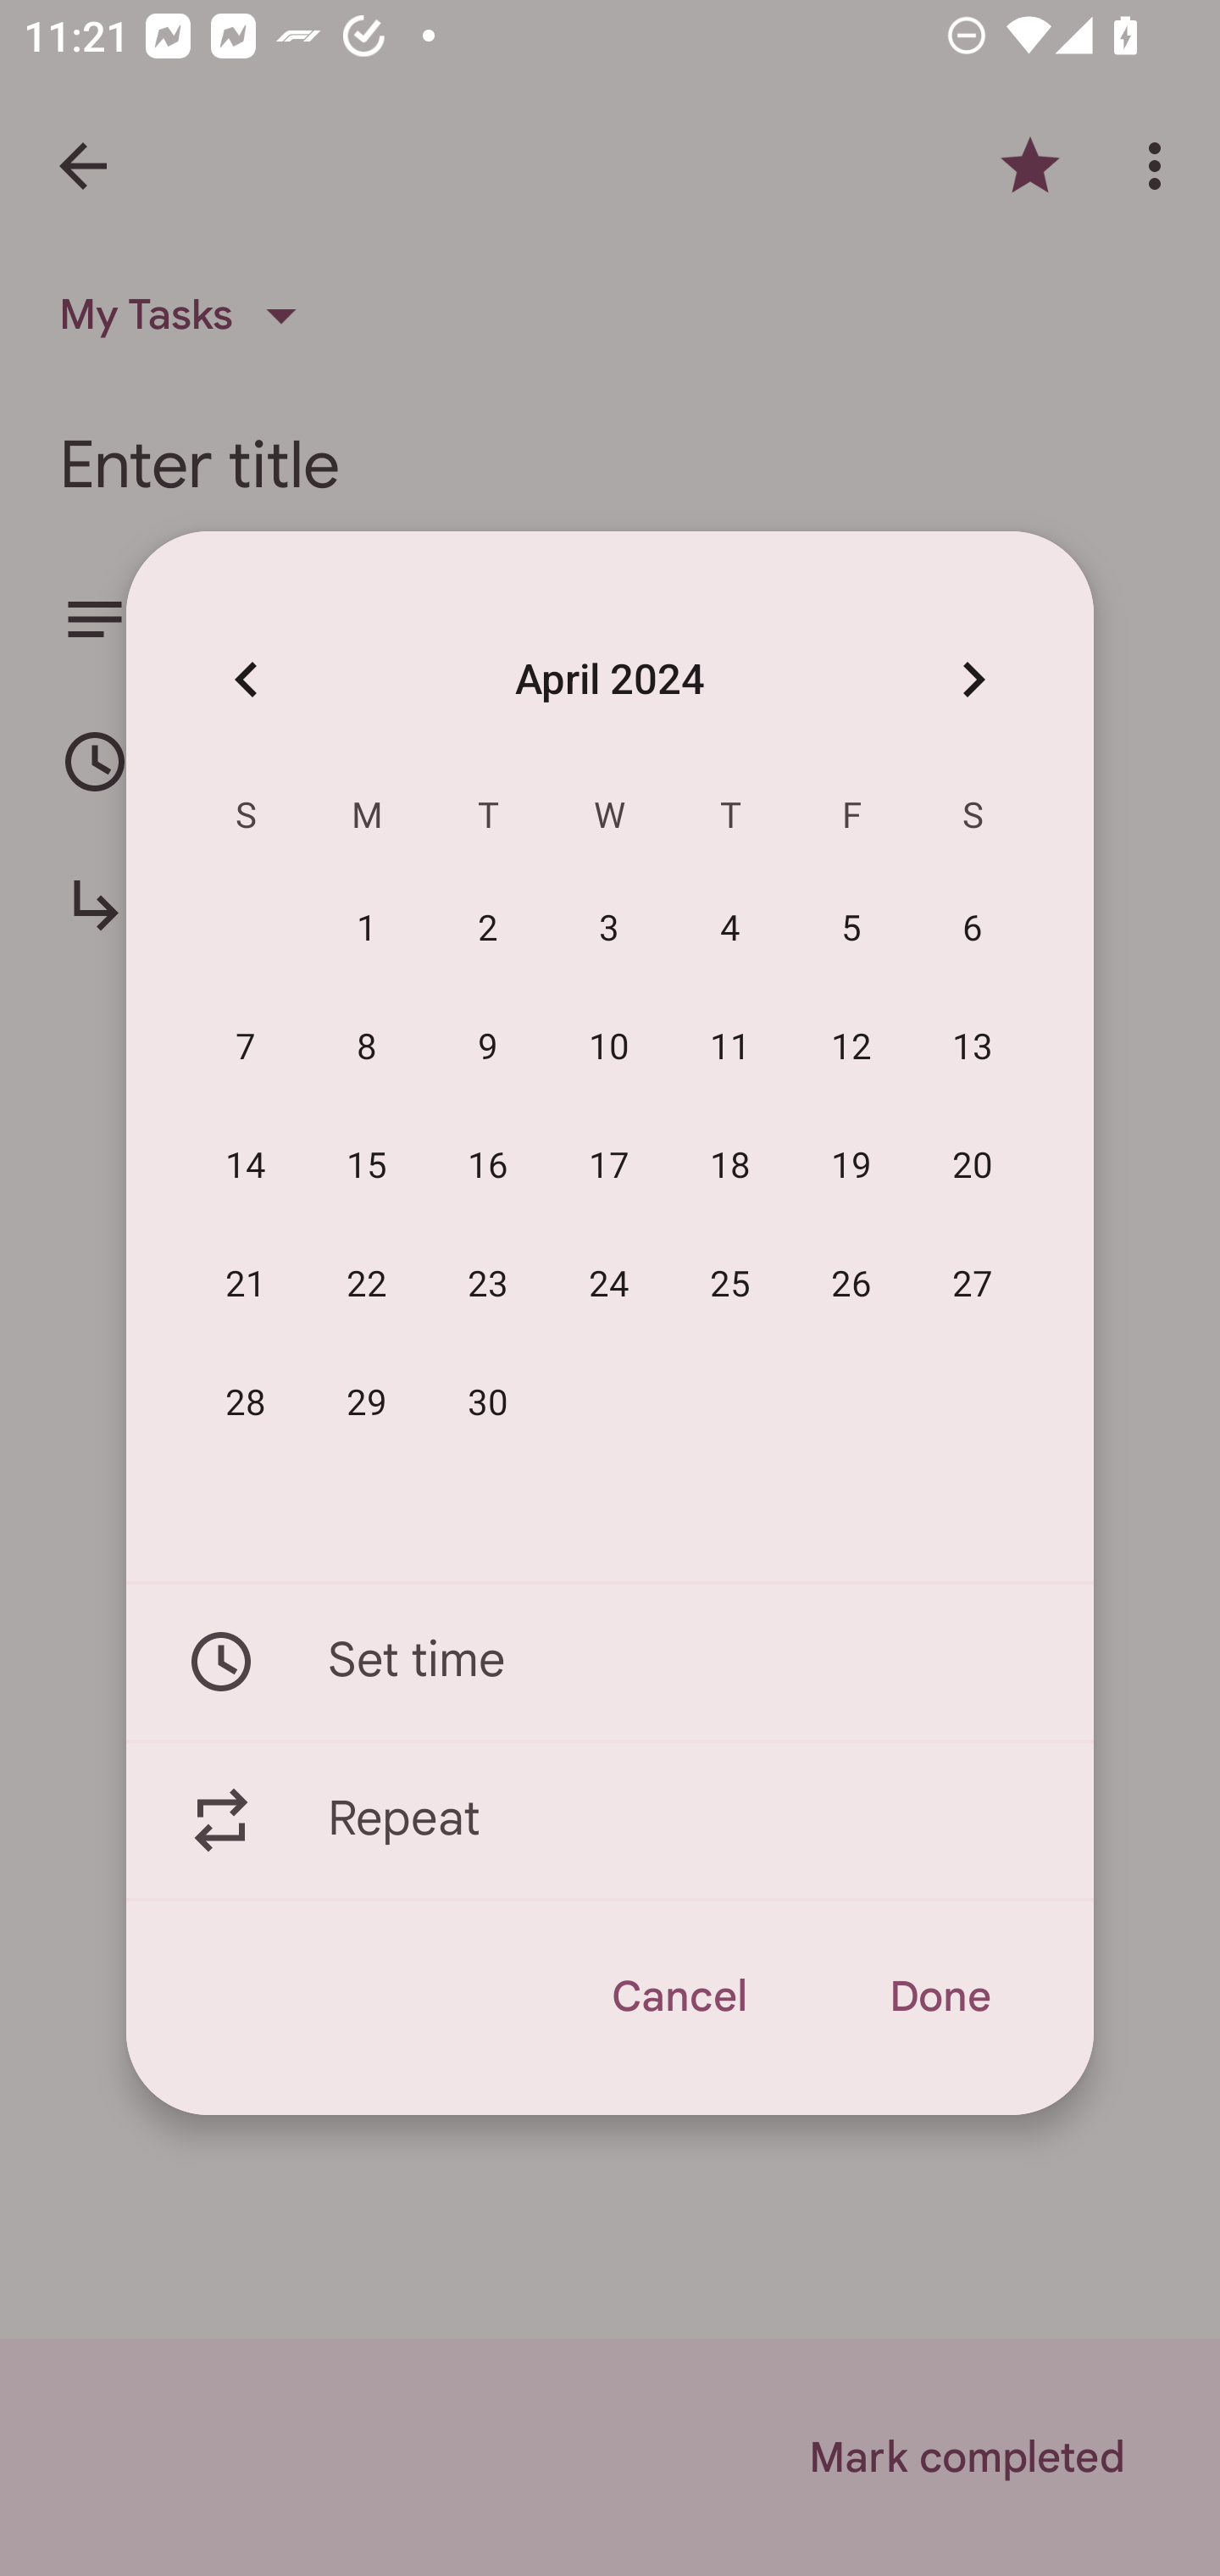 The image size is (1220, 2576). Describe the element at coordinates (246, 1048) in the screenshot. I see `7 07 April 2024` at that location.